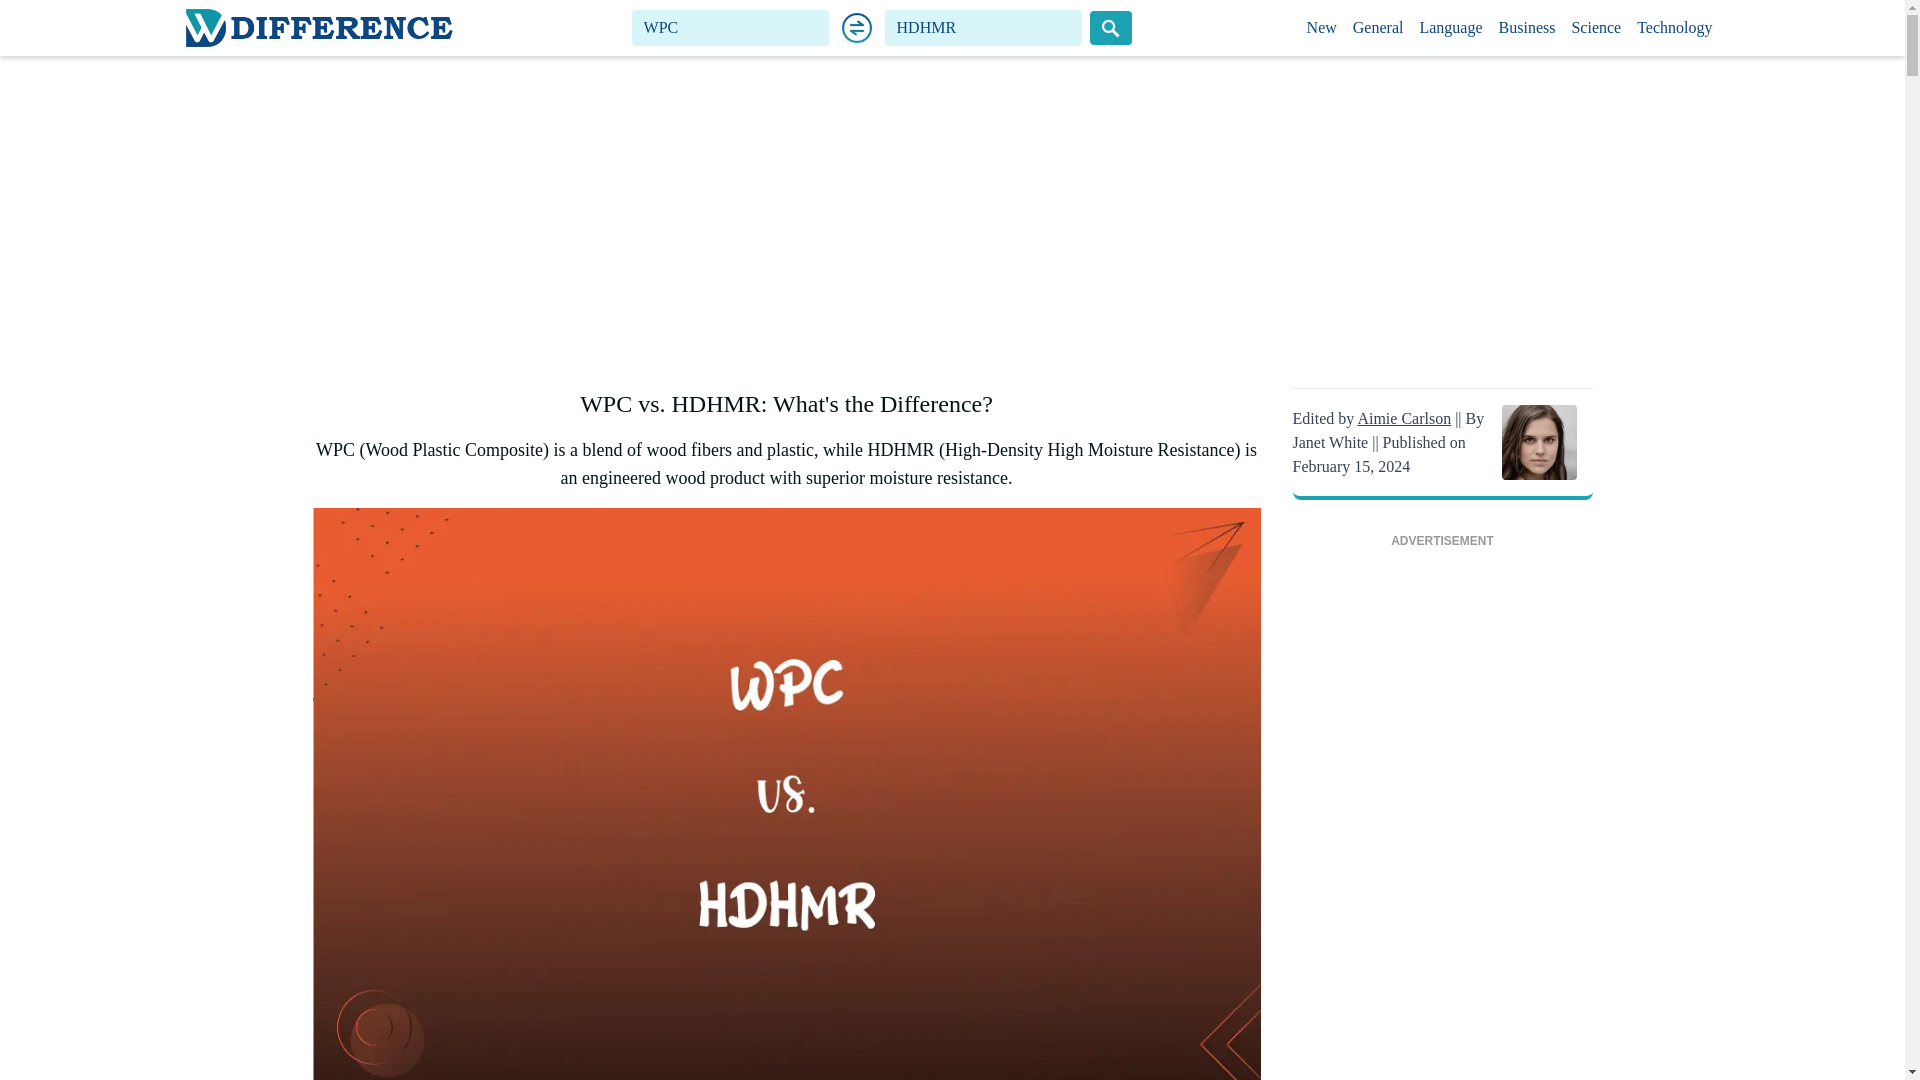 This screenshot has height=1080, width=1920. What do you see at coordinates (1450, 28) in the screenshot?
I see `Language` at bounding box center [1450, 28].